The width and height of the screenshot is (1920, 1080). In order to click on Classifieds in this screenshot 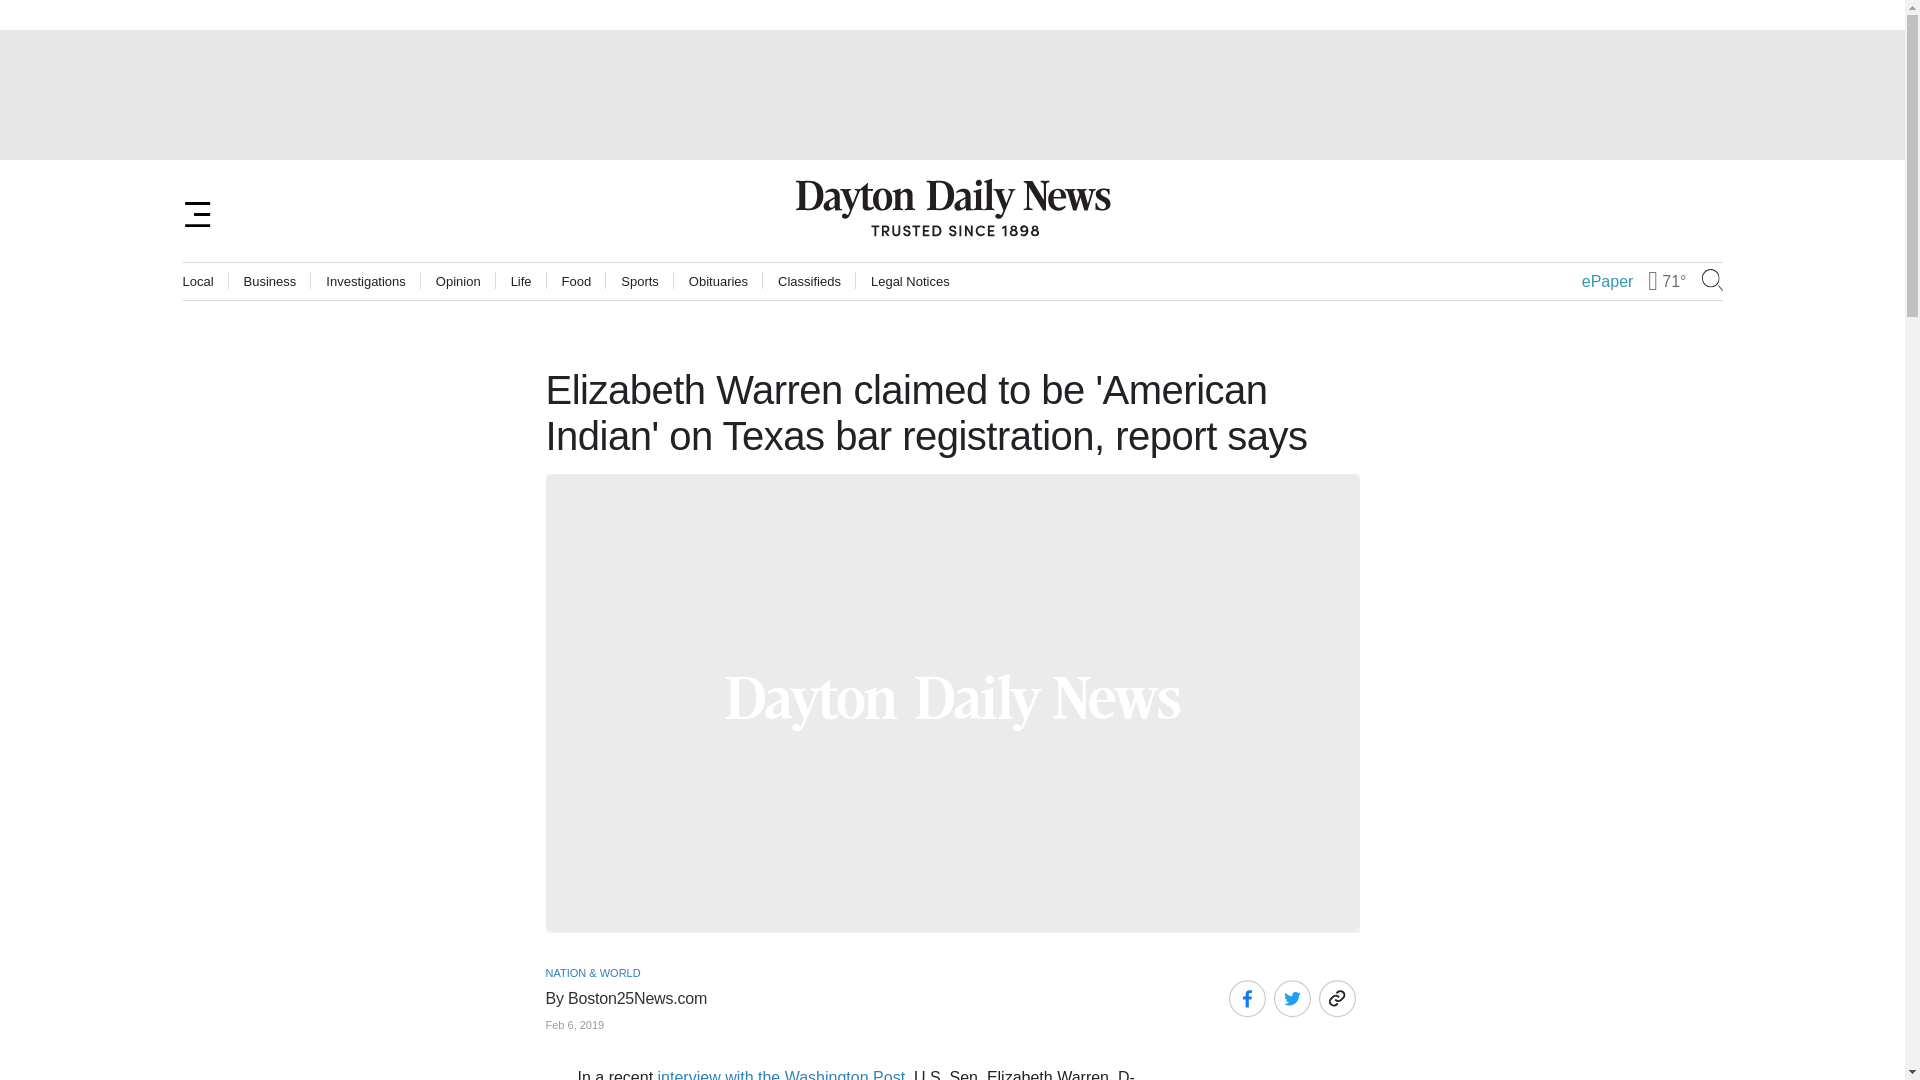, I will do `click(808, 282)`.